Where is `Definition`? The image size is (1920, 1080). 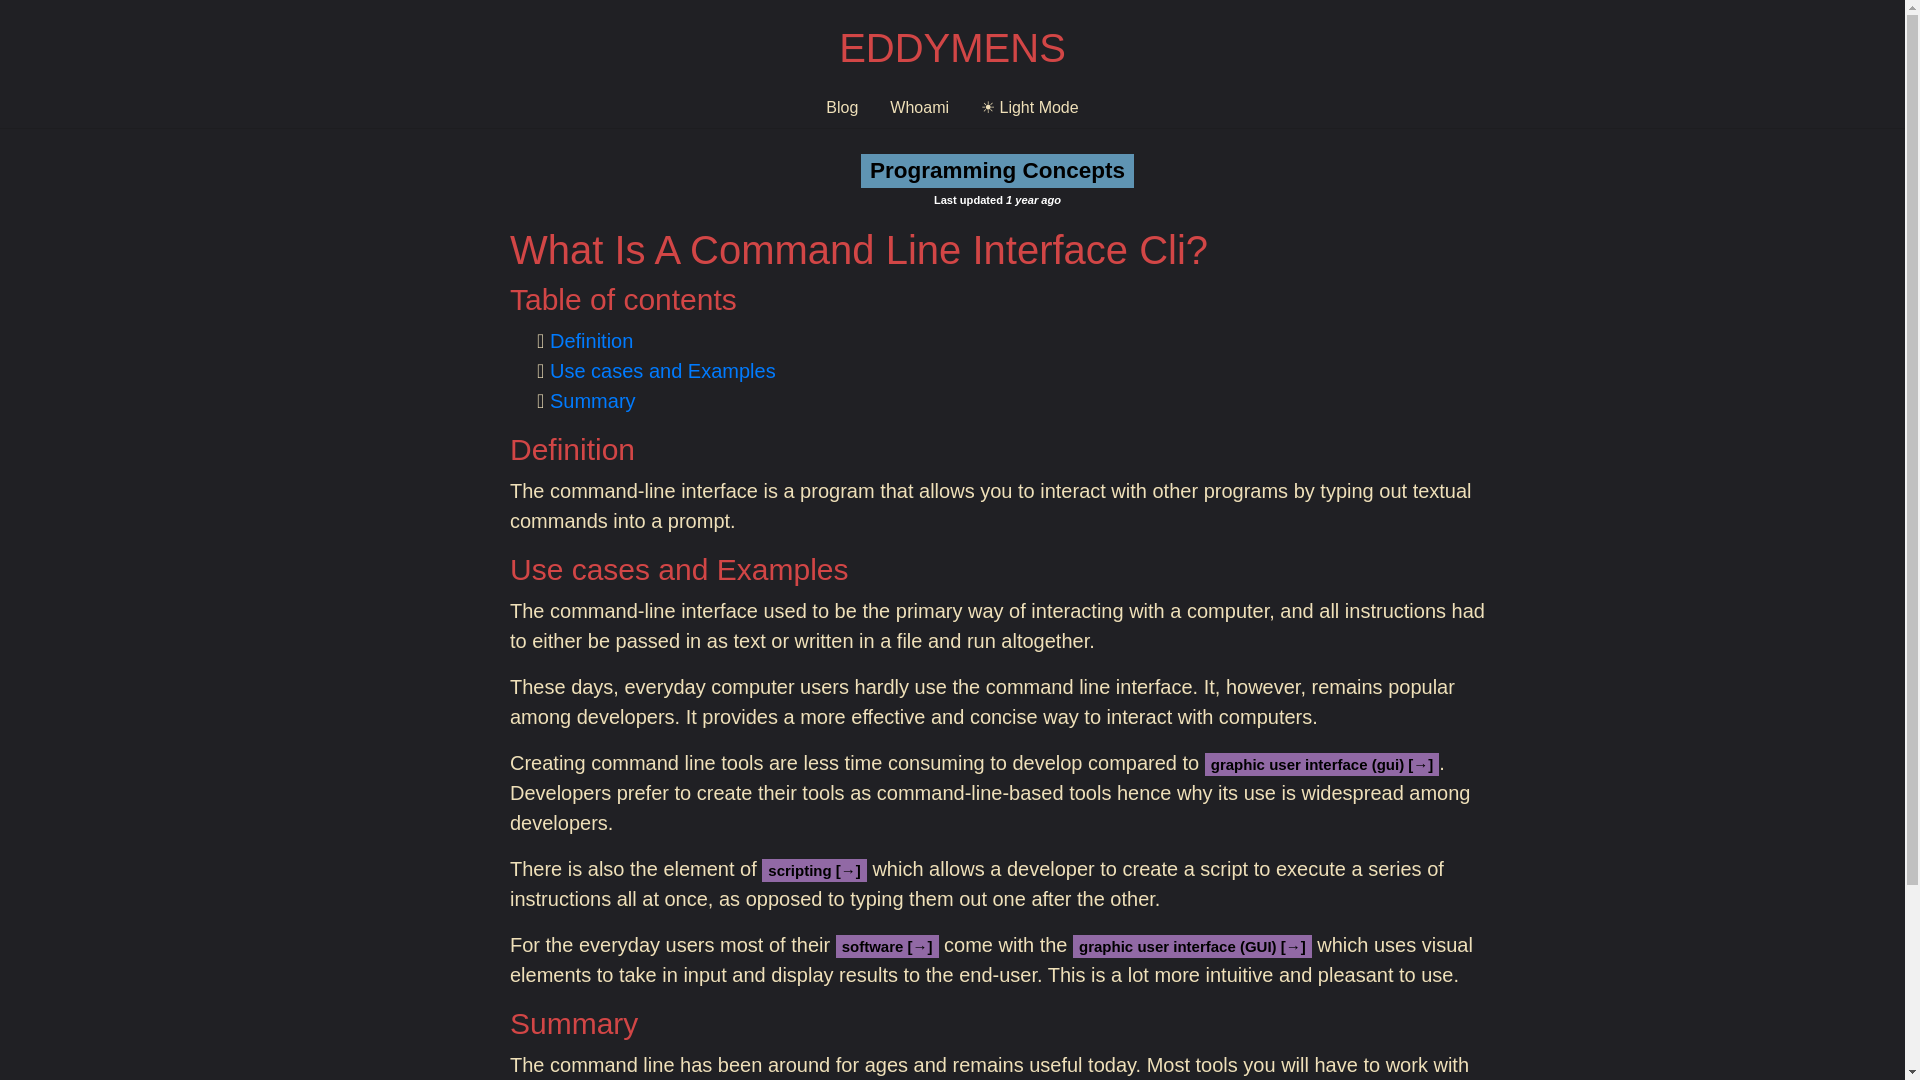
Definition is located at coordinates (591, 341).